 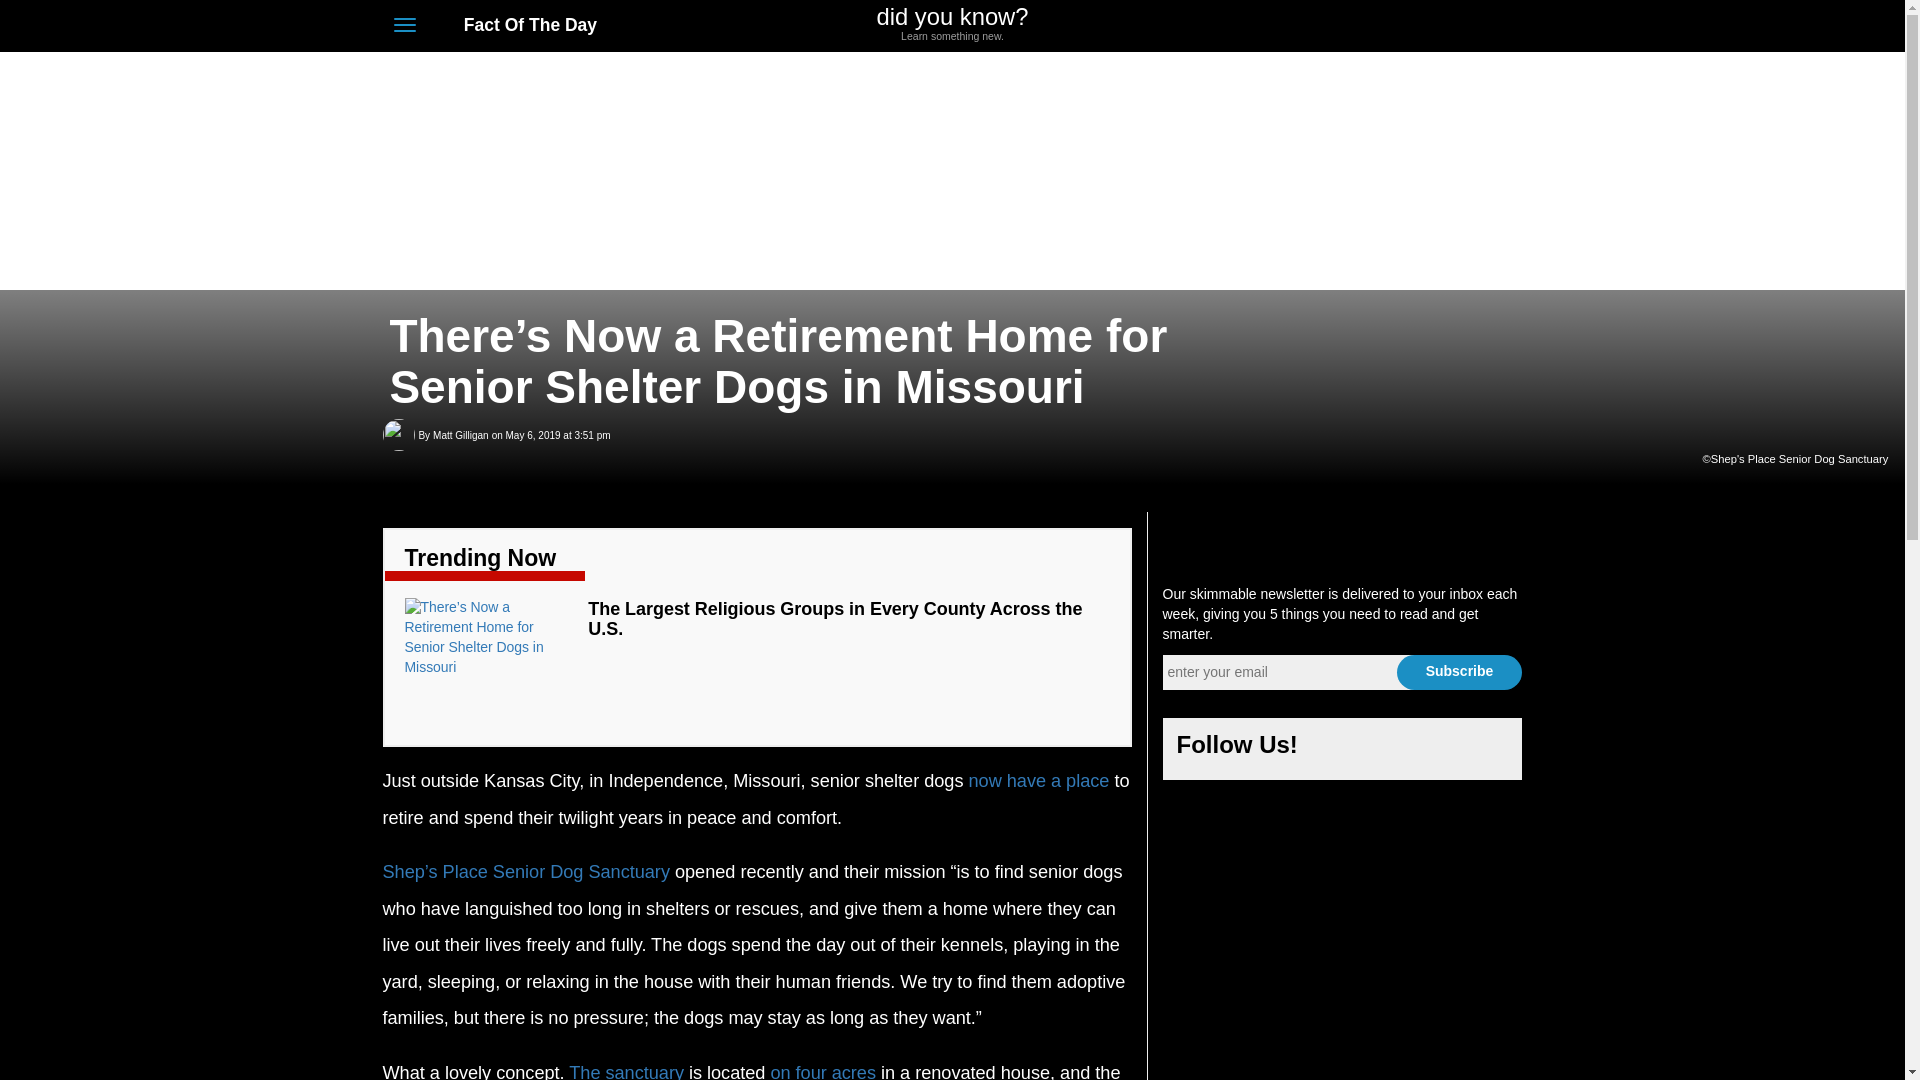 What do you see at coordinates (1038, 780) in the screenshot?
I see `now have a place` at bounding box center [1038, 780].